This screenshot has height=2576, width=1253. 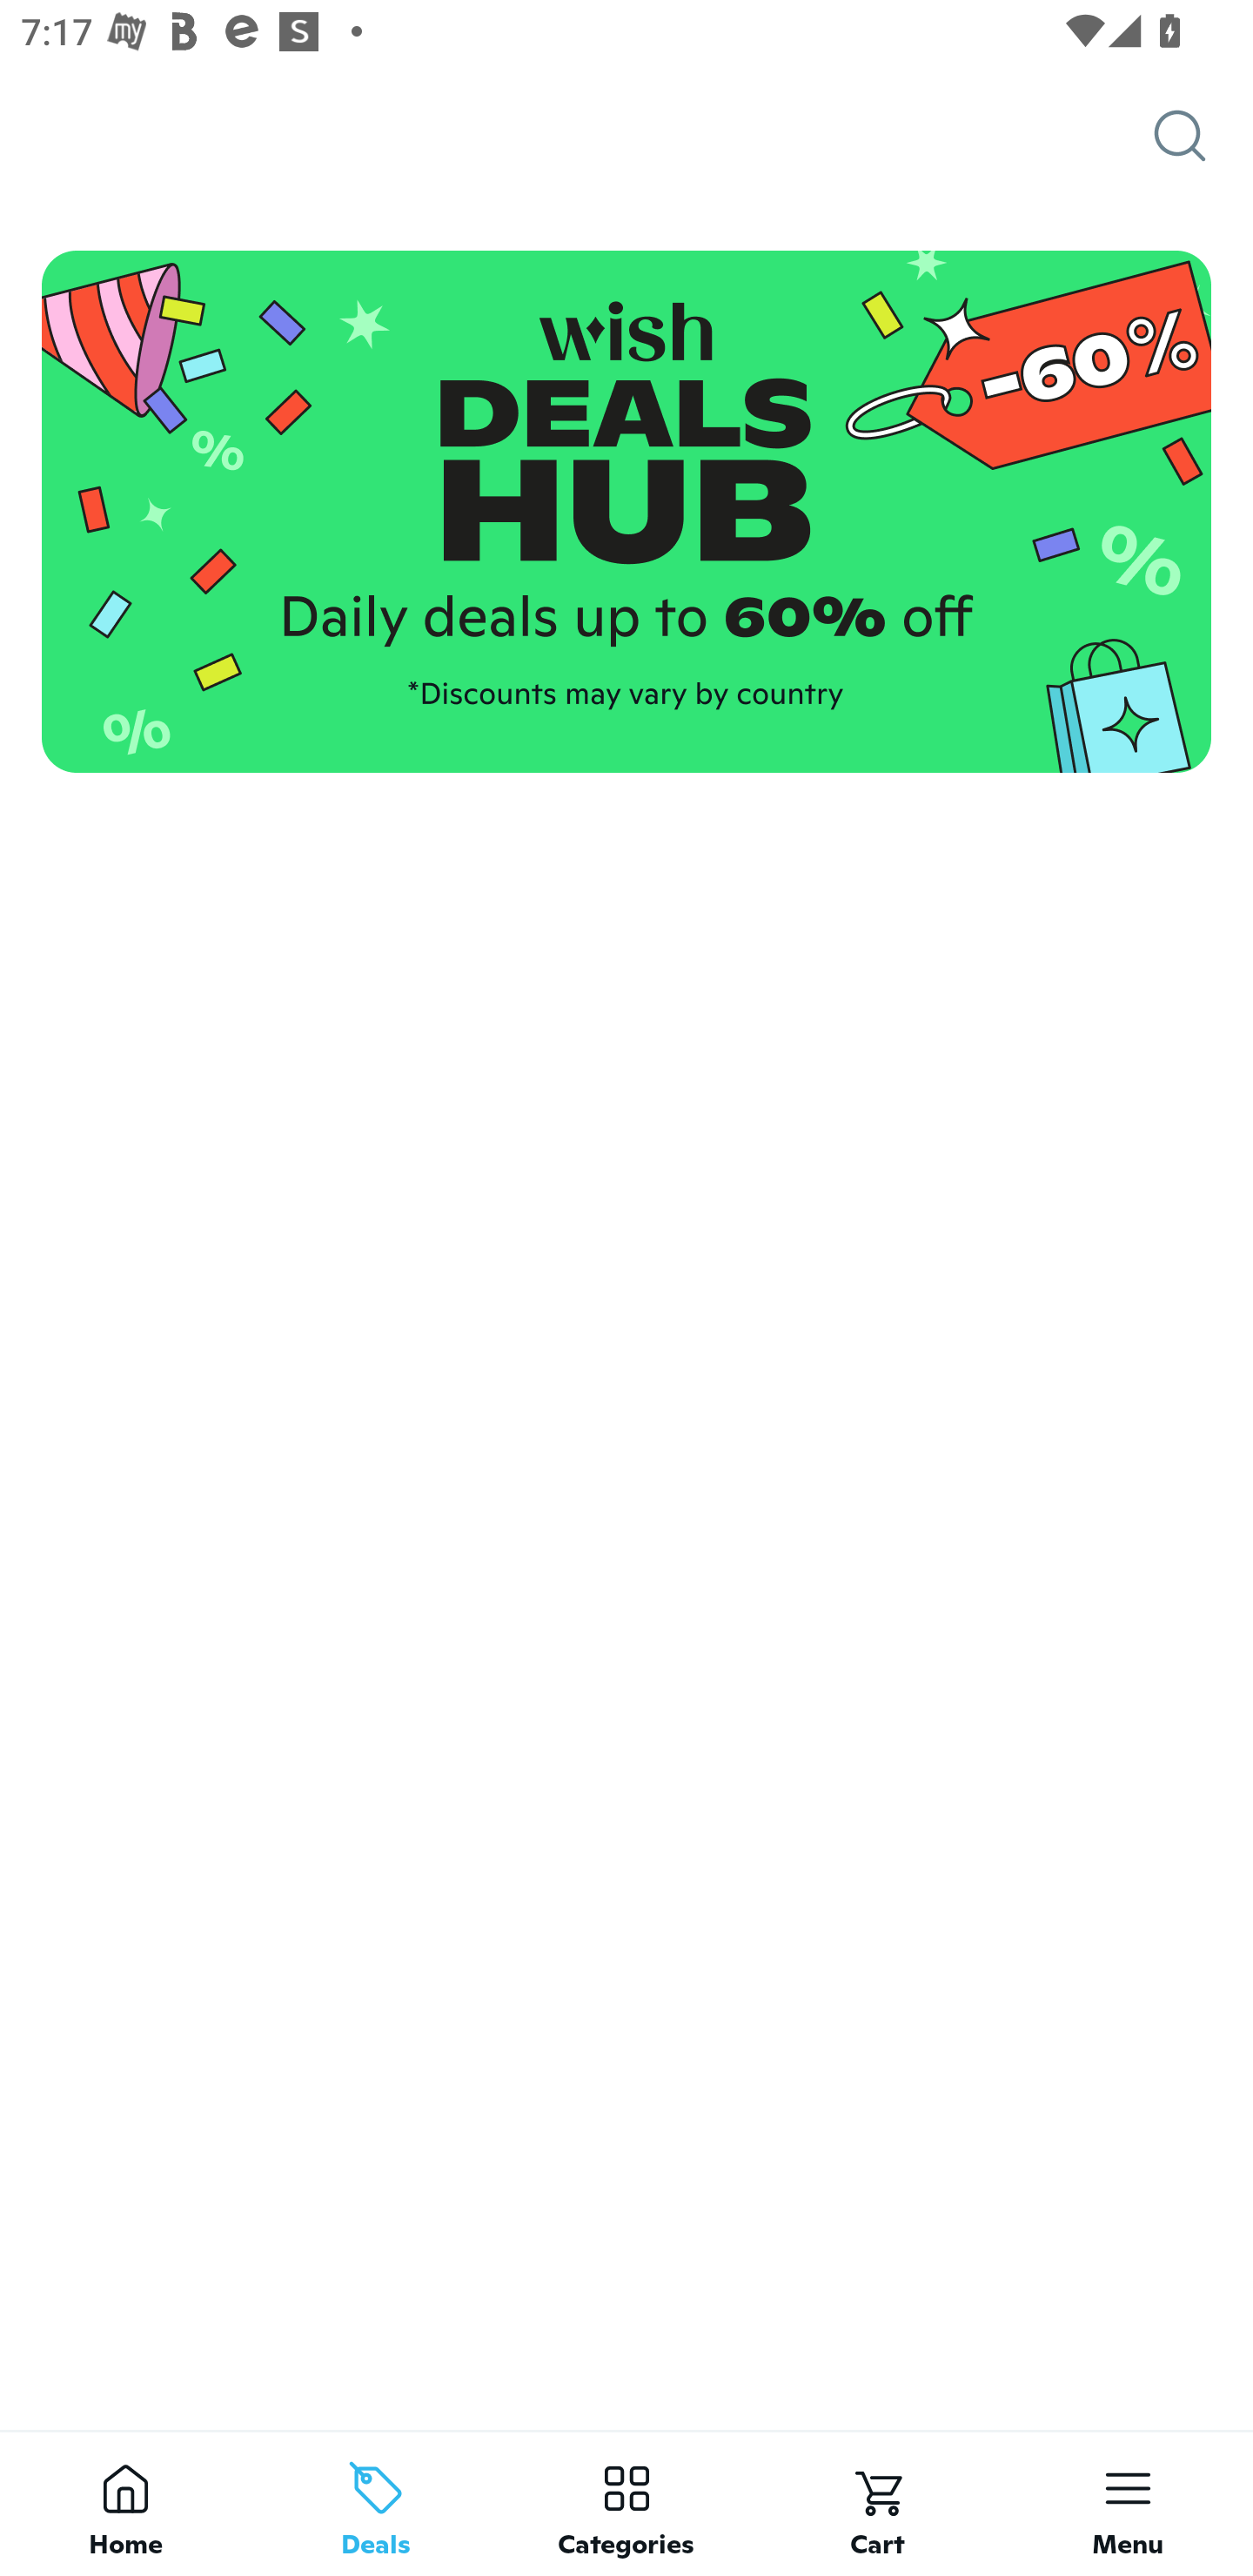 What do you see at coordinates (125, 2503) in the screenshot?
I see `Home` at bounding box center [125, 2503].